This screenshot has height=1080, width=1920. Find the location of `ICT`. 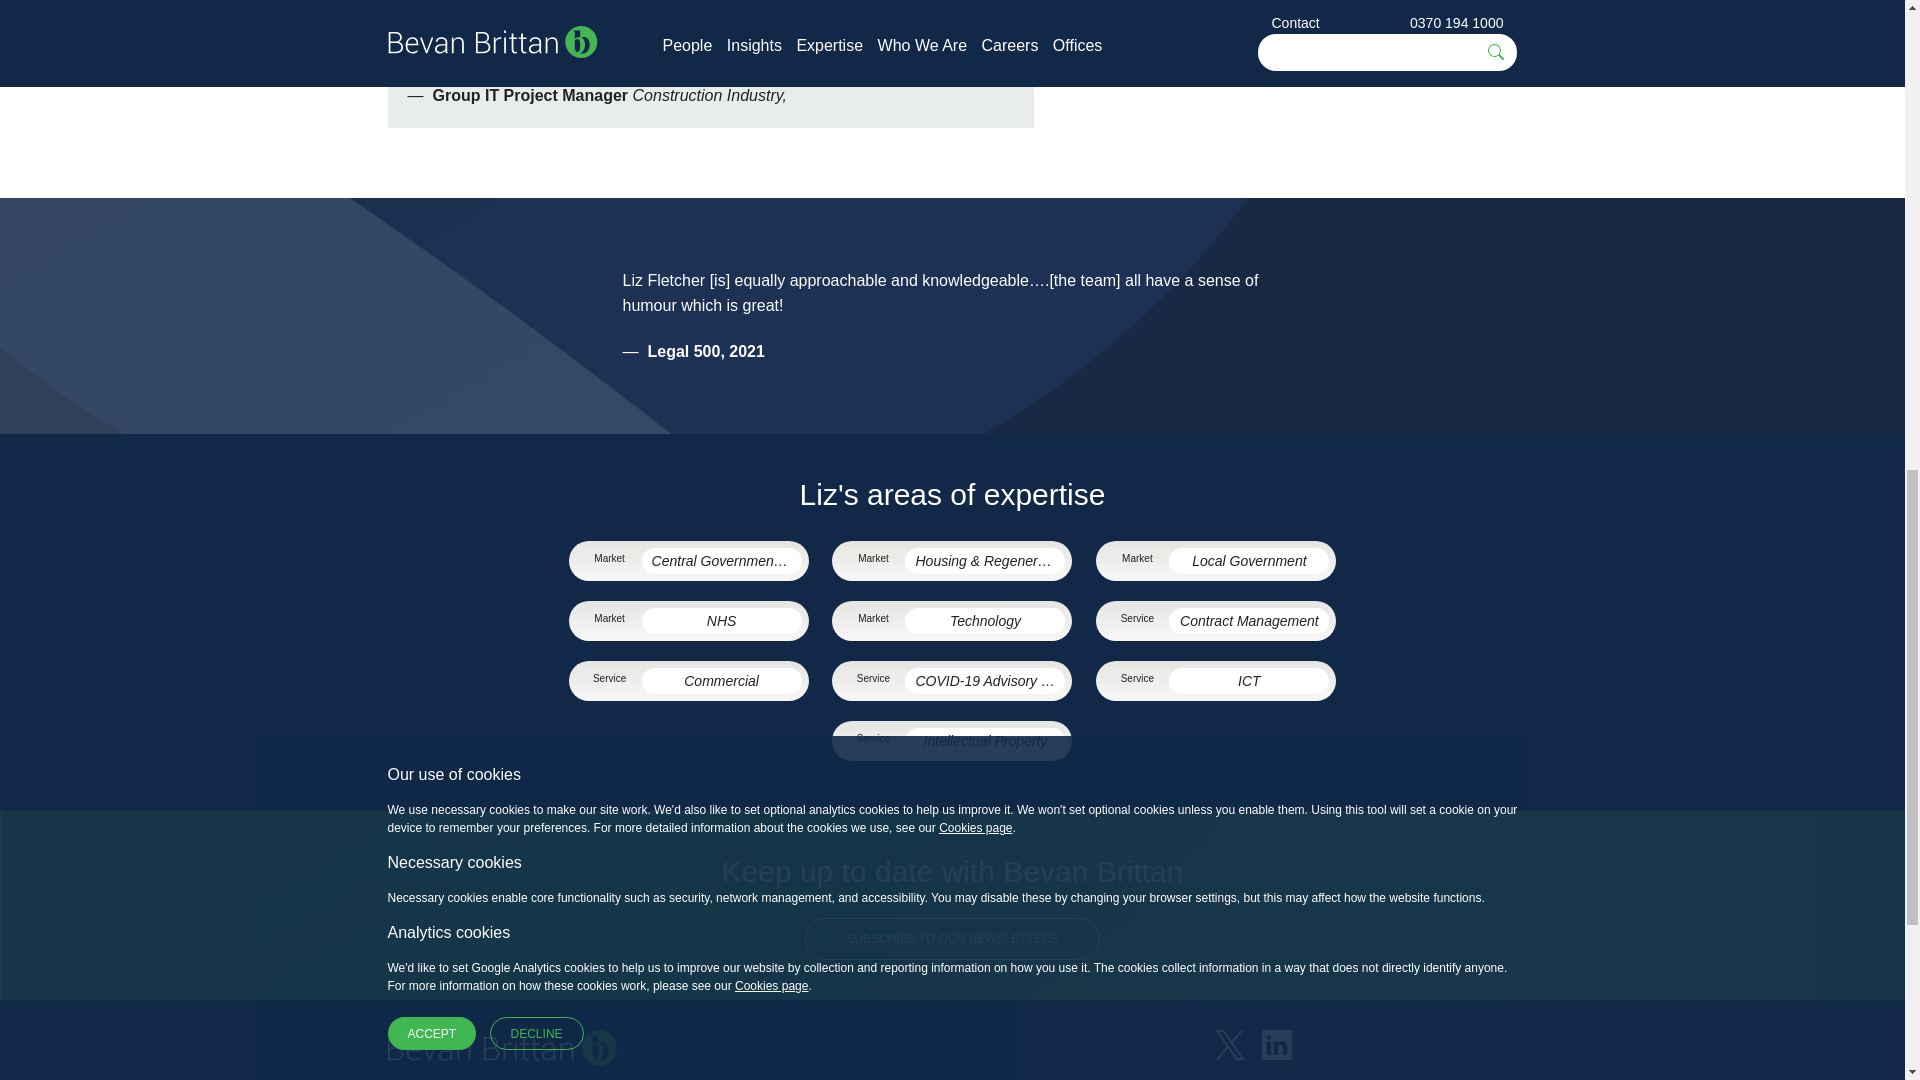

ICT is located at coordinates (1248, 681).